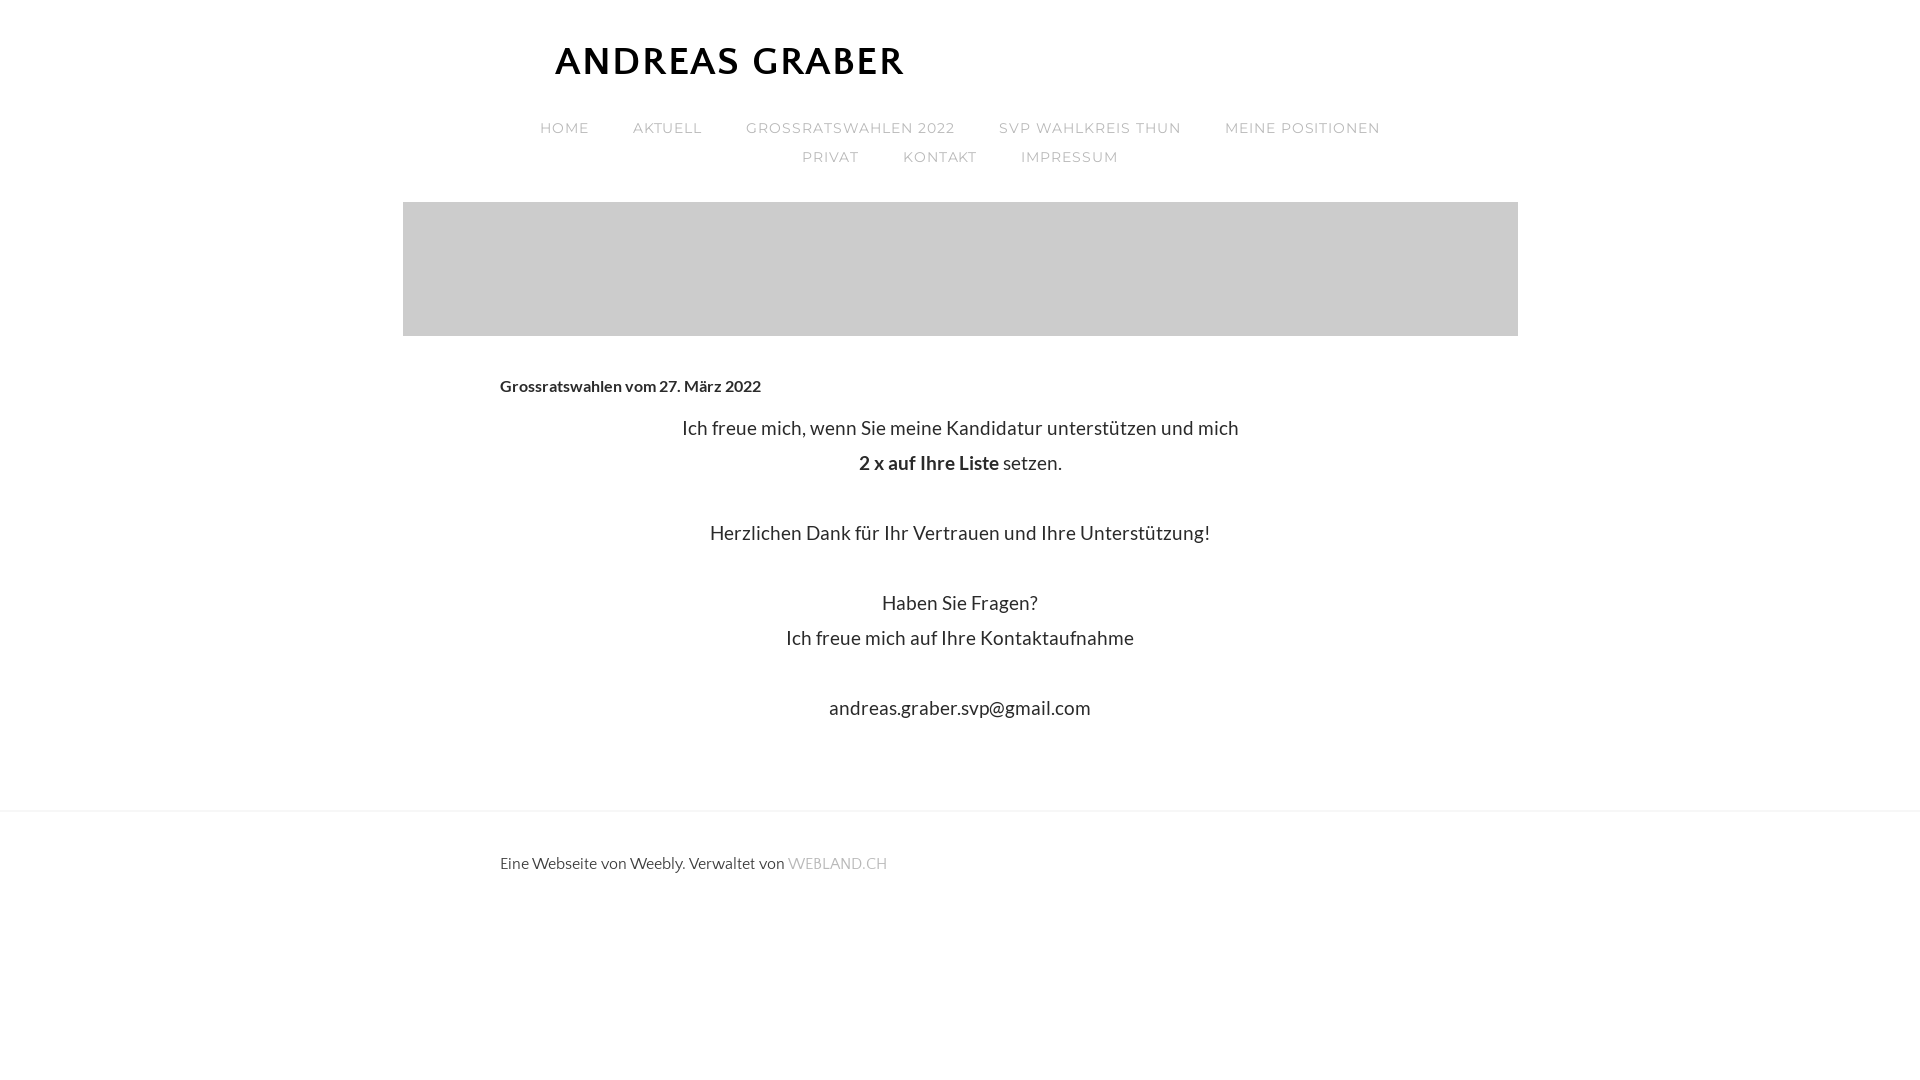 This screenshot has height=1080, width=1920. I want to click on PRIVAT, so click(830, 158).